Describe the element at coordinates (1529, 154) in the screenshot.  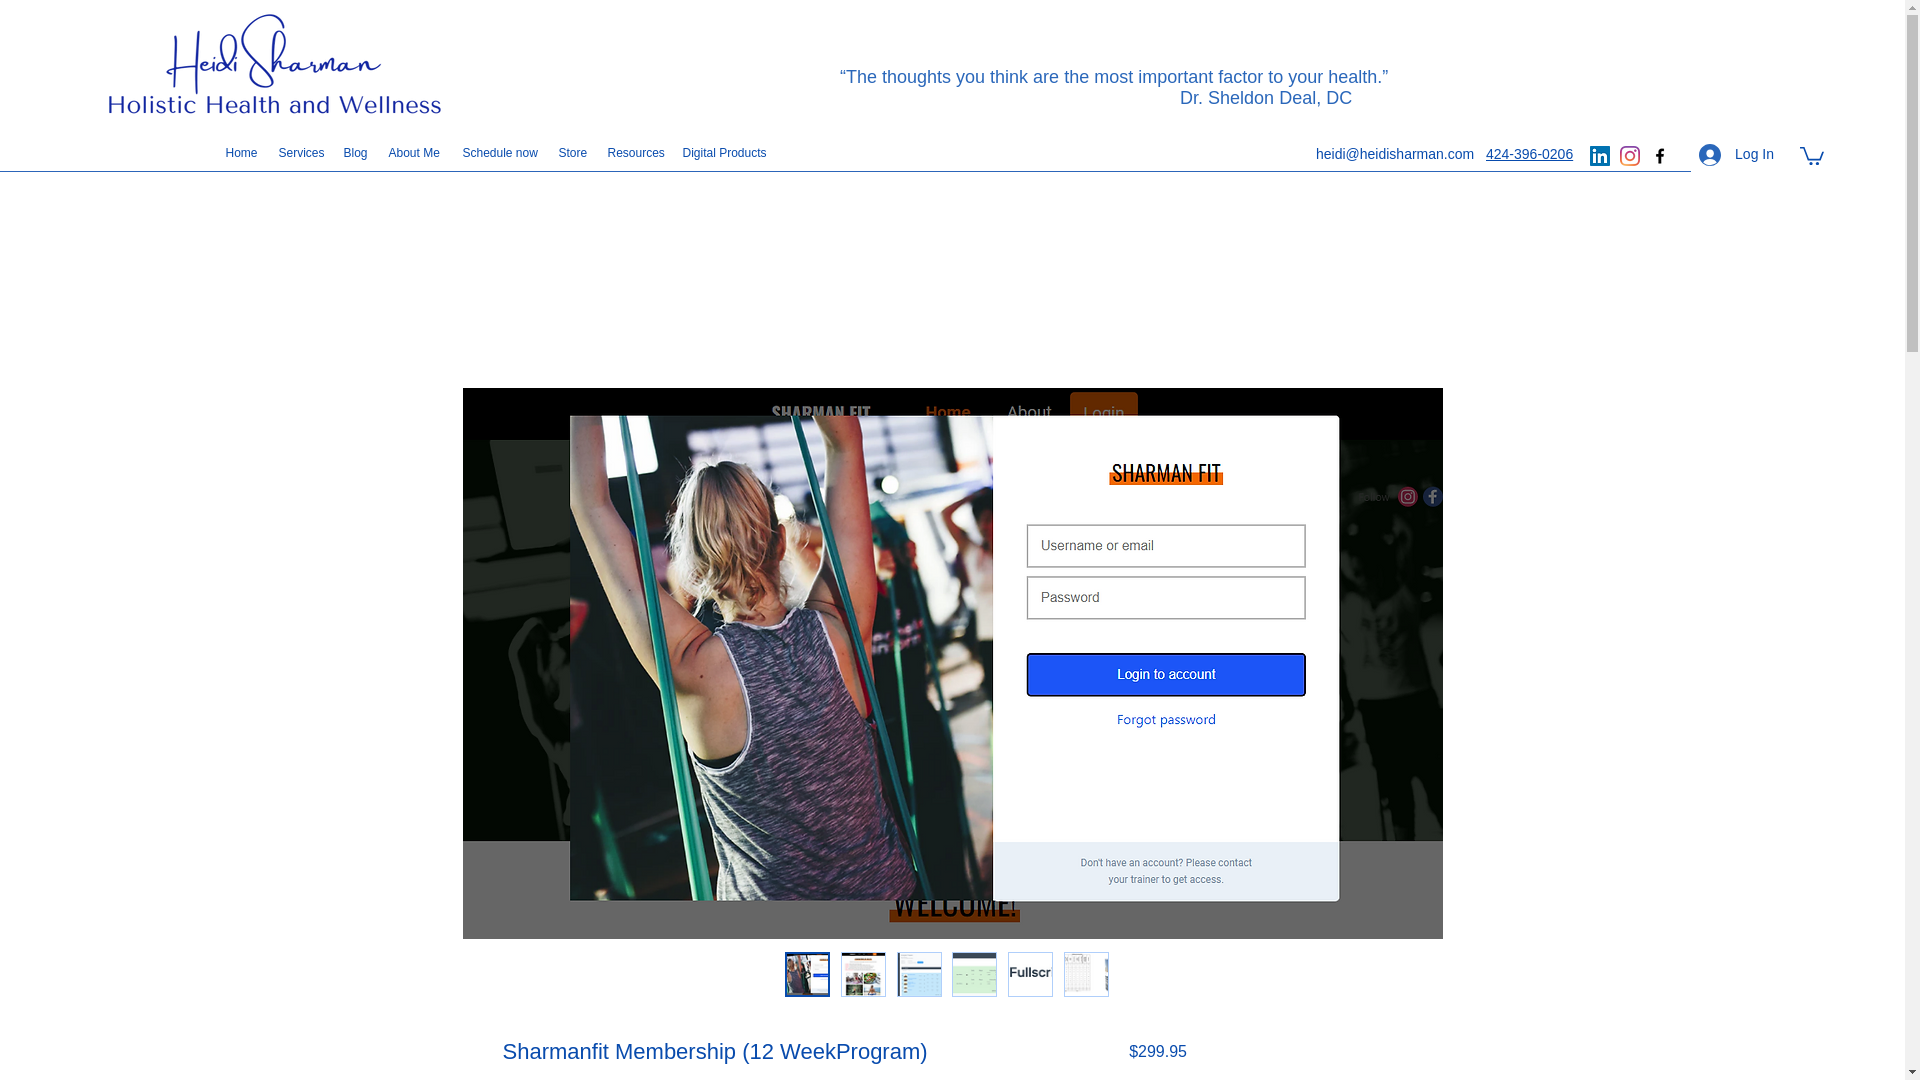
I see `424-396-0206` at that location.